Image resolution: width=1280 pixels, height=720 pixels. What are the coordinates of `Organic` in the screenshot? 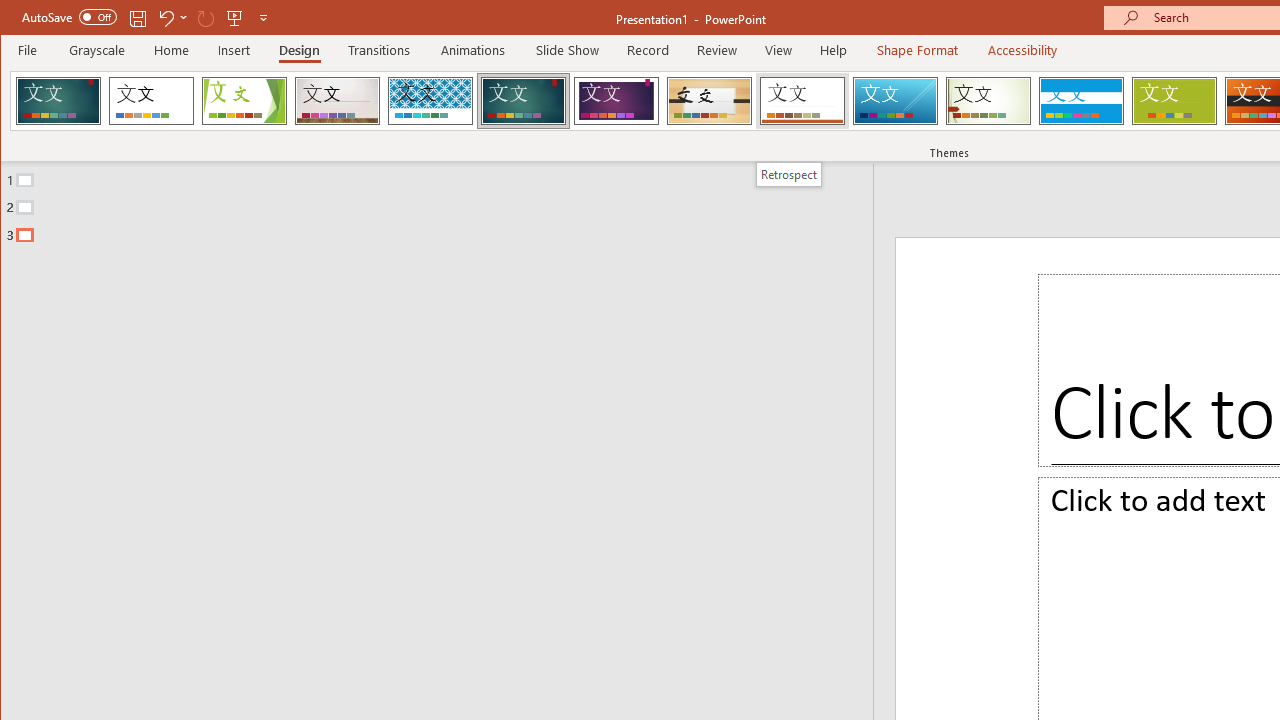 It's located at (710, 100).